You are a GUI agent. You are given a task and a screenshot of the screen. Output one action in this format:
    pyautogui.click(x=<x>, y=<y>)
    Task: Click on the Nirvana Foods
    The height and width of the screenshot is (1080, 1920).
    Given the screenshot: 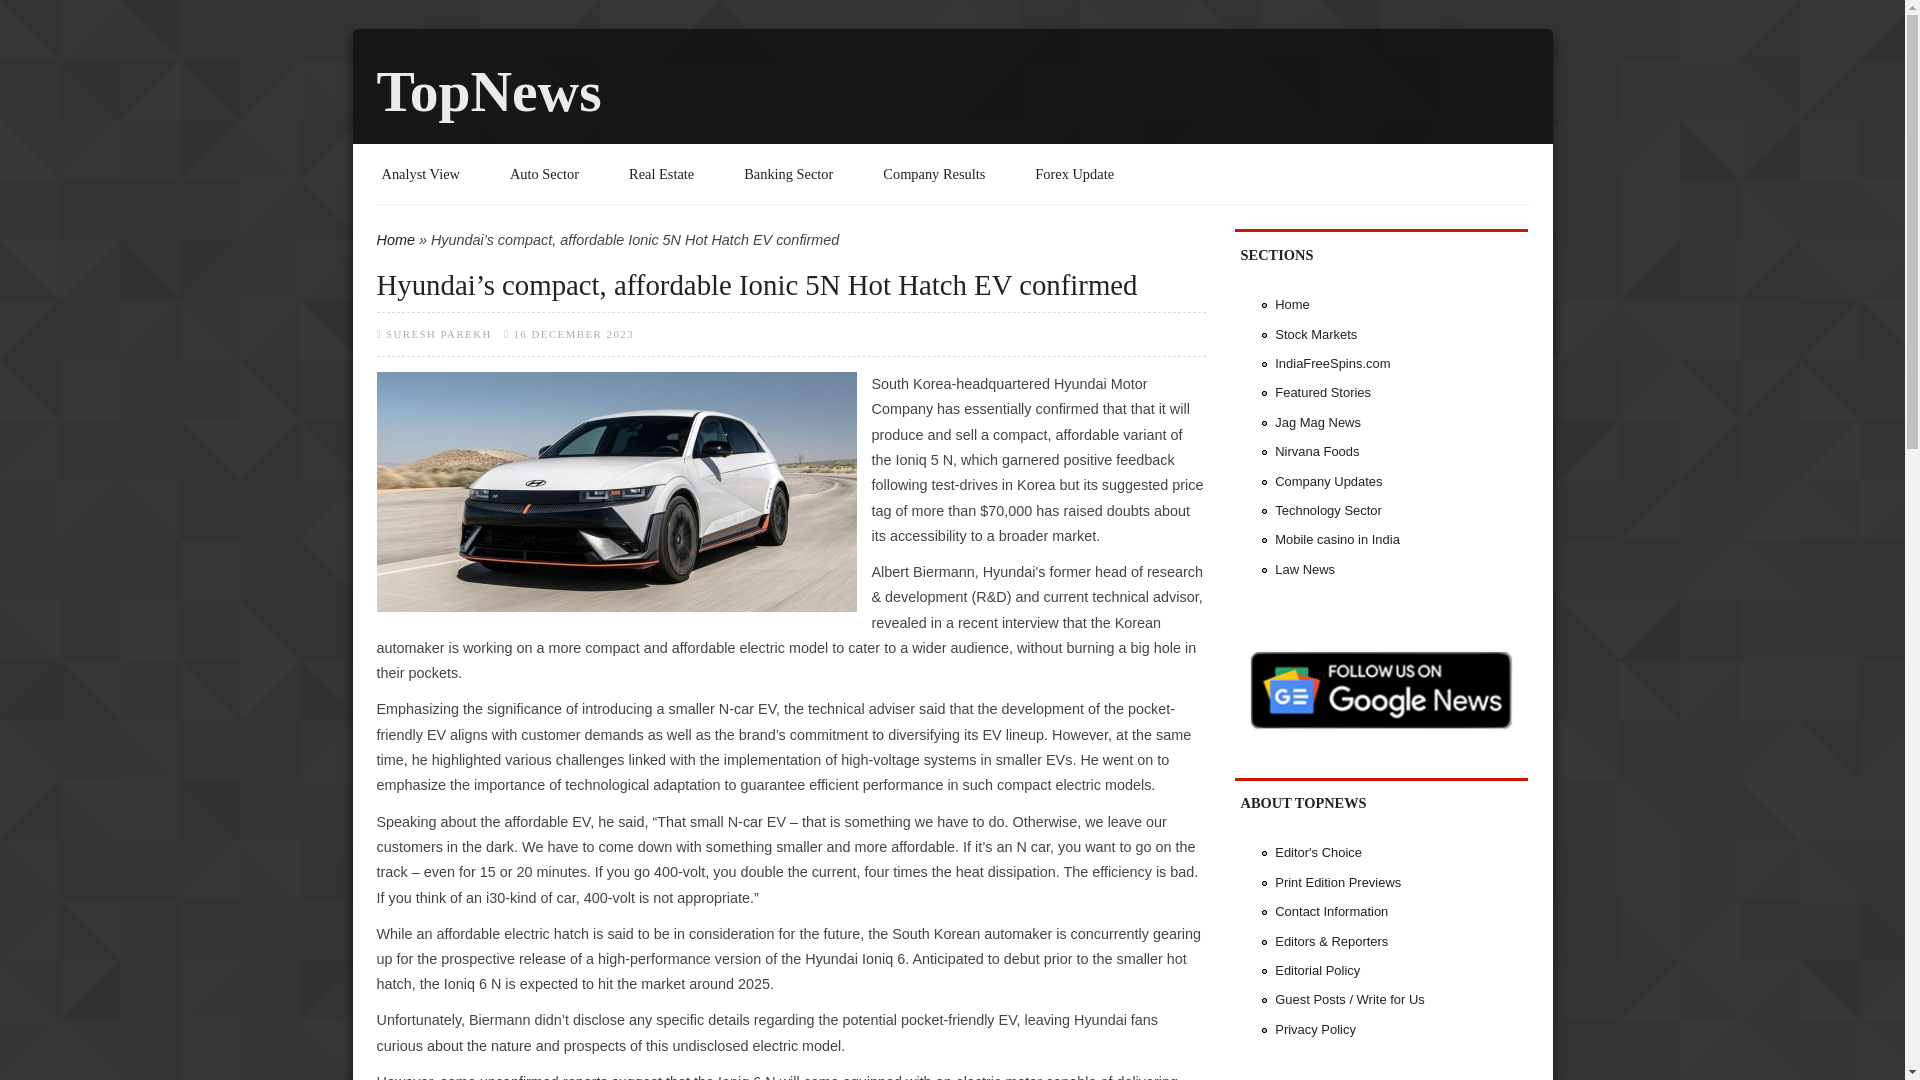 What is the action you would take?
    pyautogui.click(x=1316, y=451)
    